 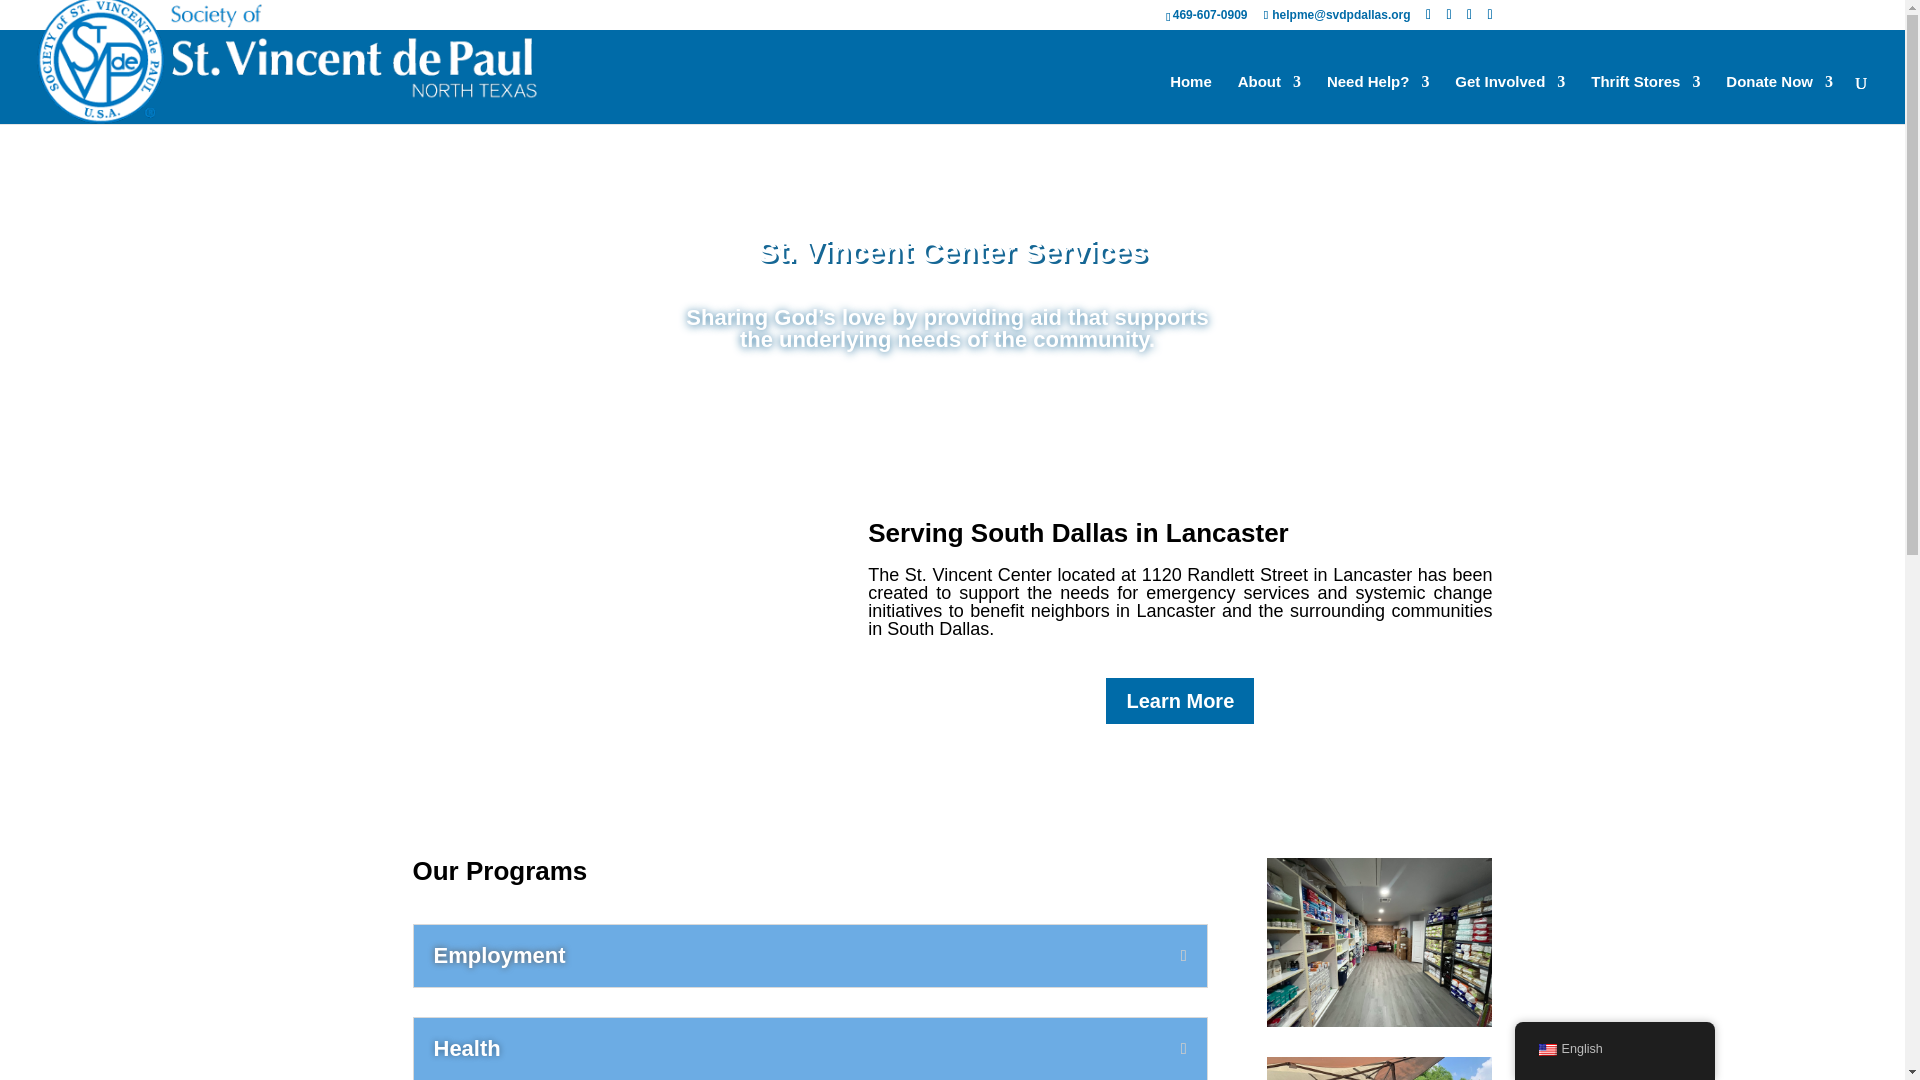 I want to click on About, so click(x=1270, y=99).